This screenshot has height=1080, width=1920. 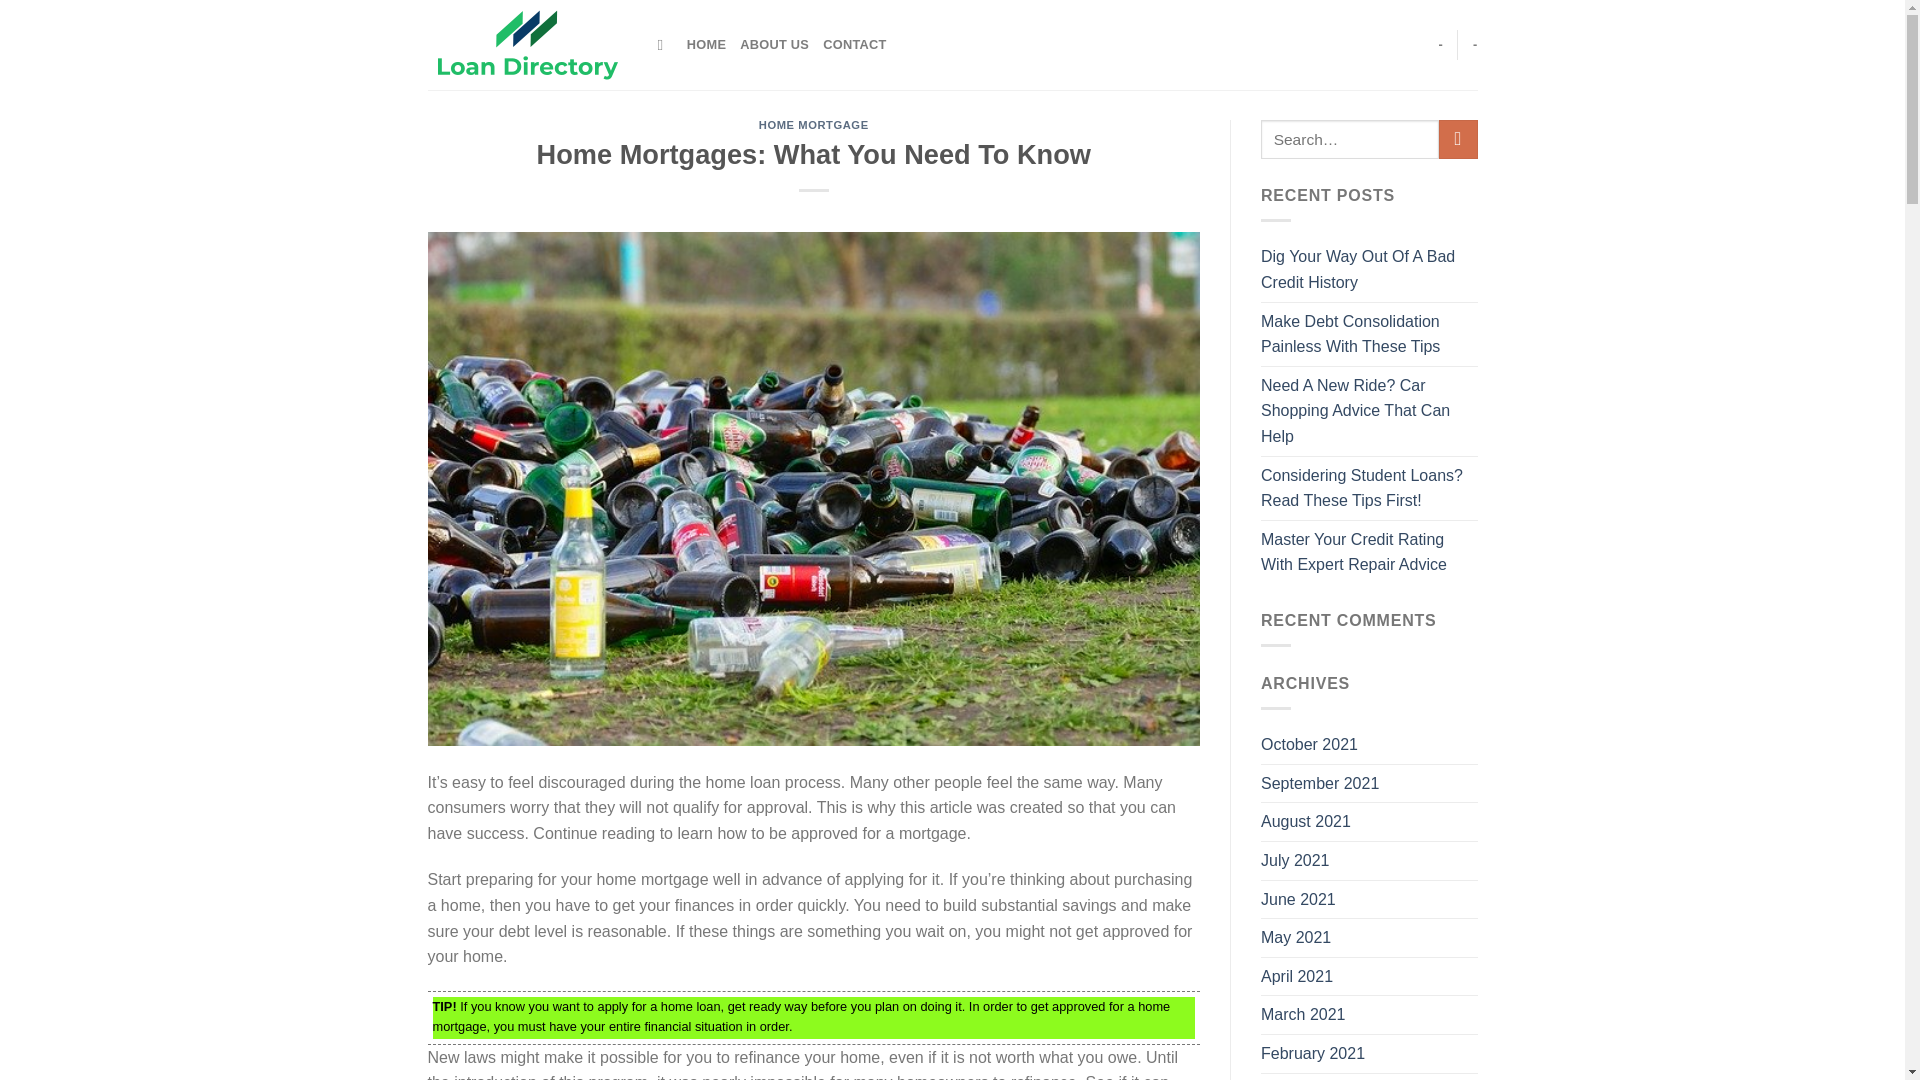 I want to click on January 2021, so click(x=1309, y=1076).